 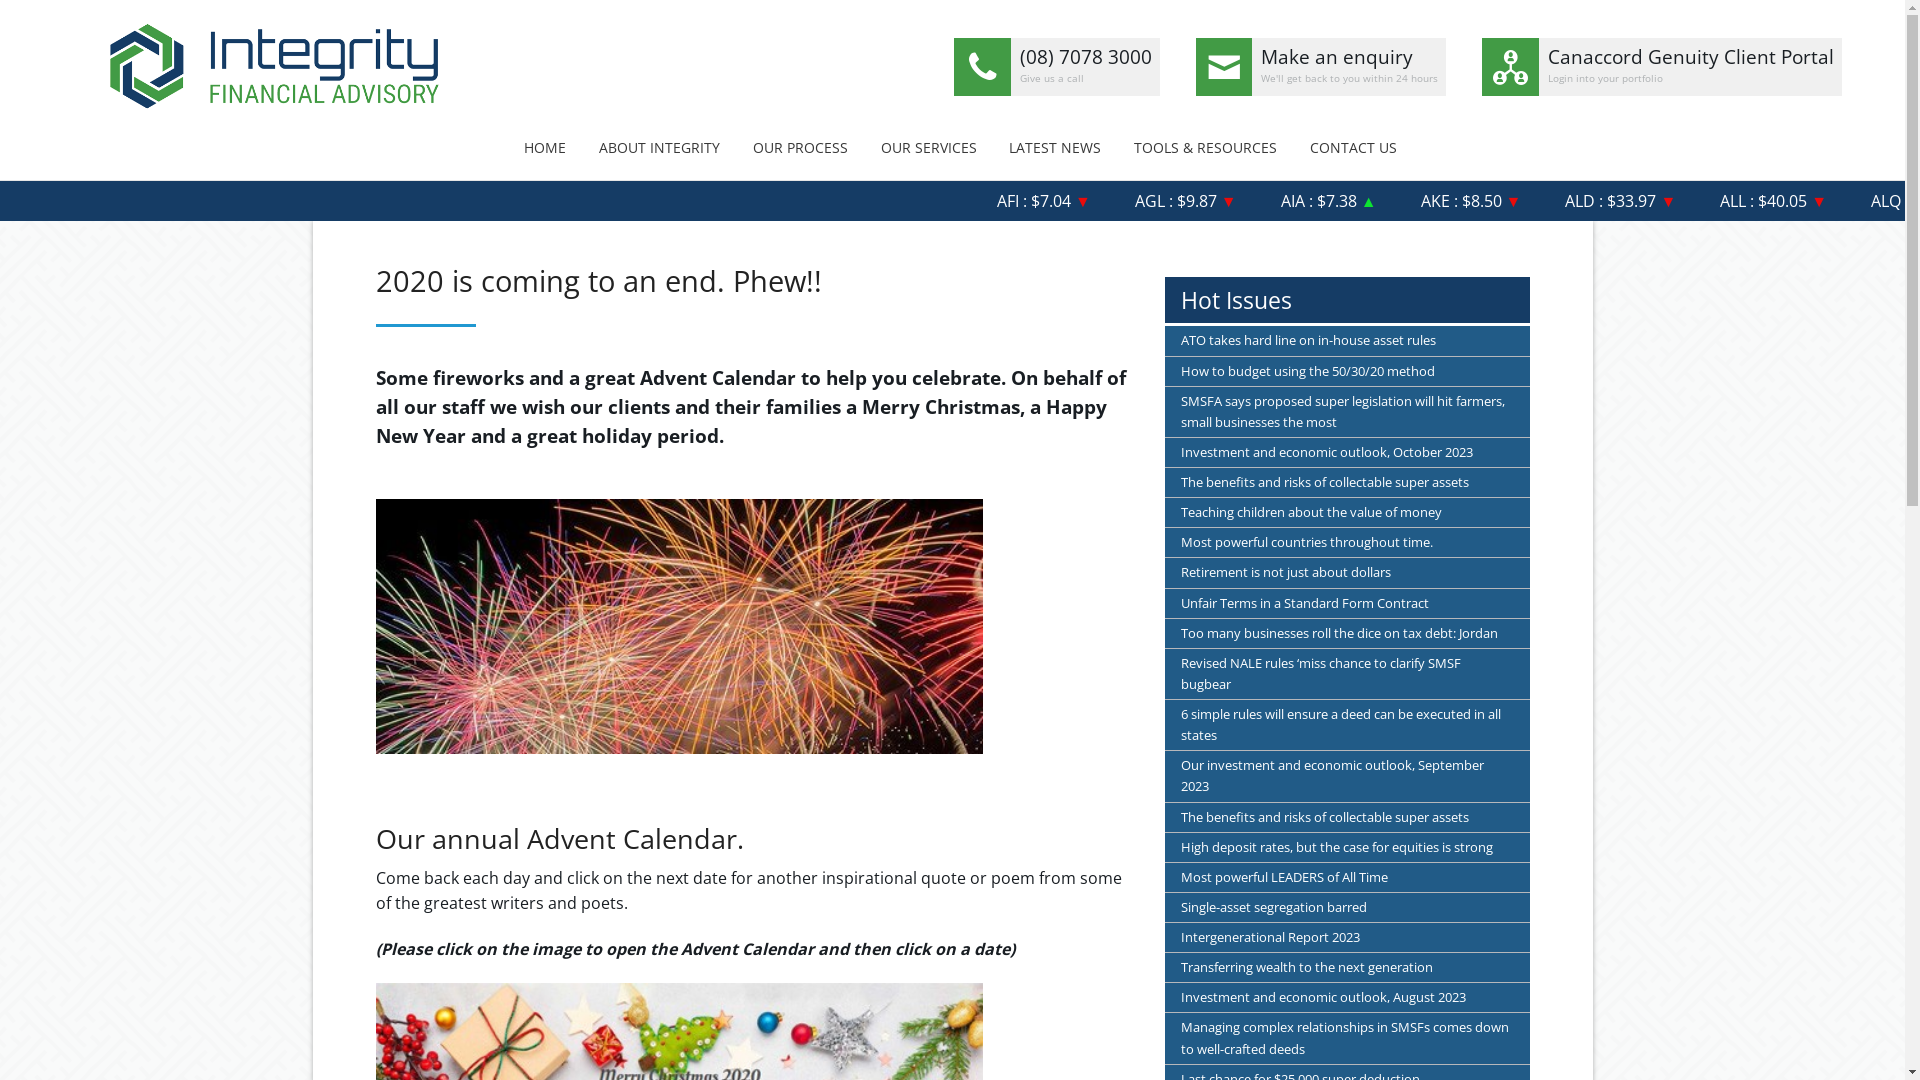 What do you see at coordinates (1348, 938) in the screenshot?
I see `Intergenerational Report 2023` at bounding box center [1348, 938].